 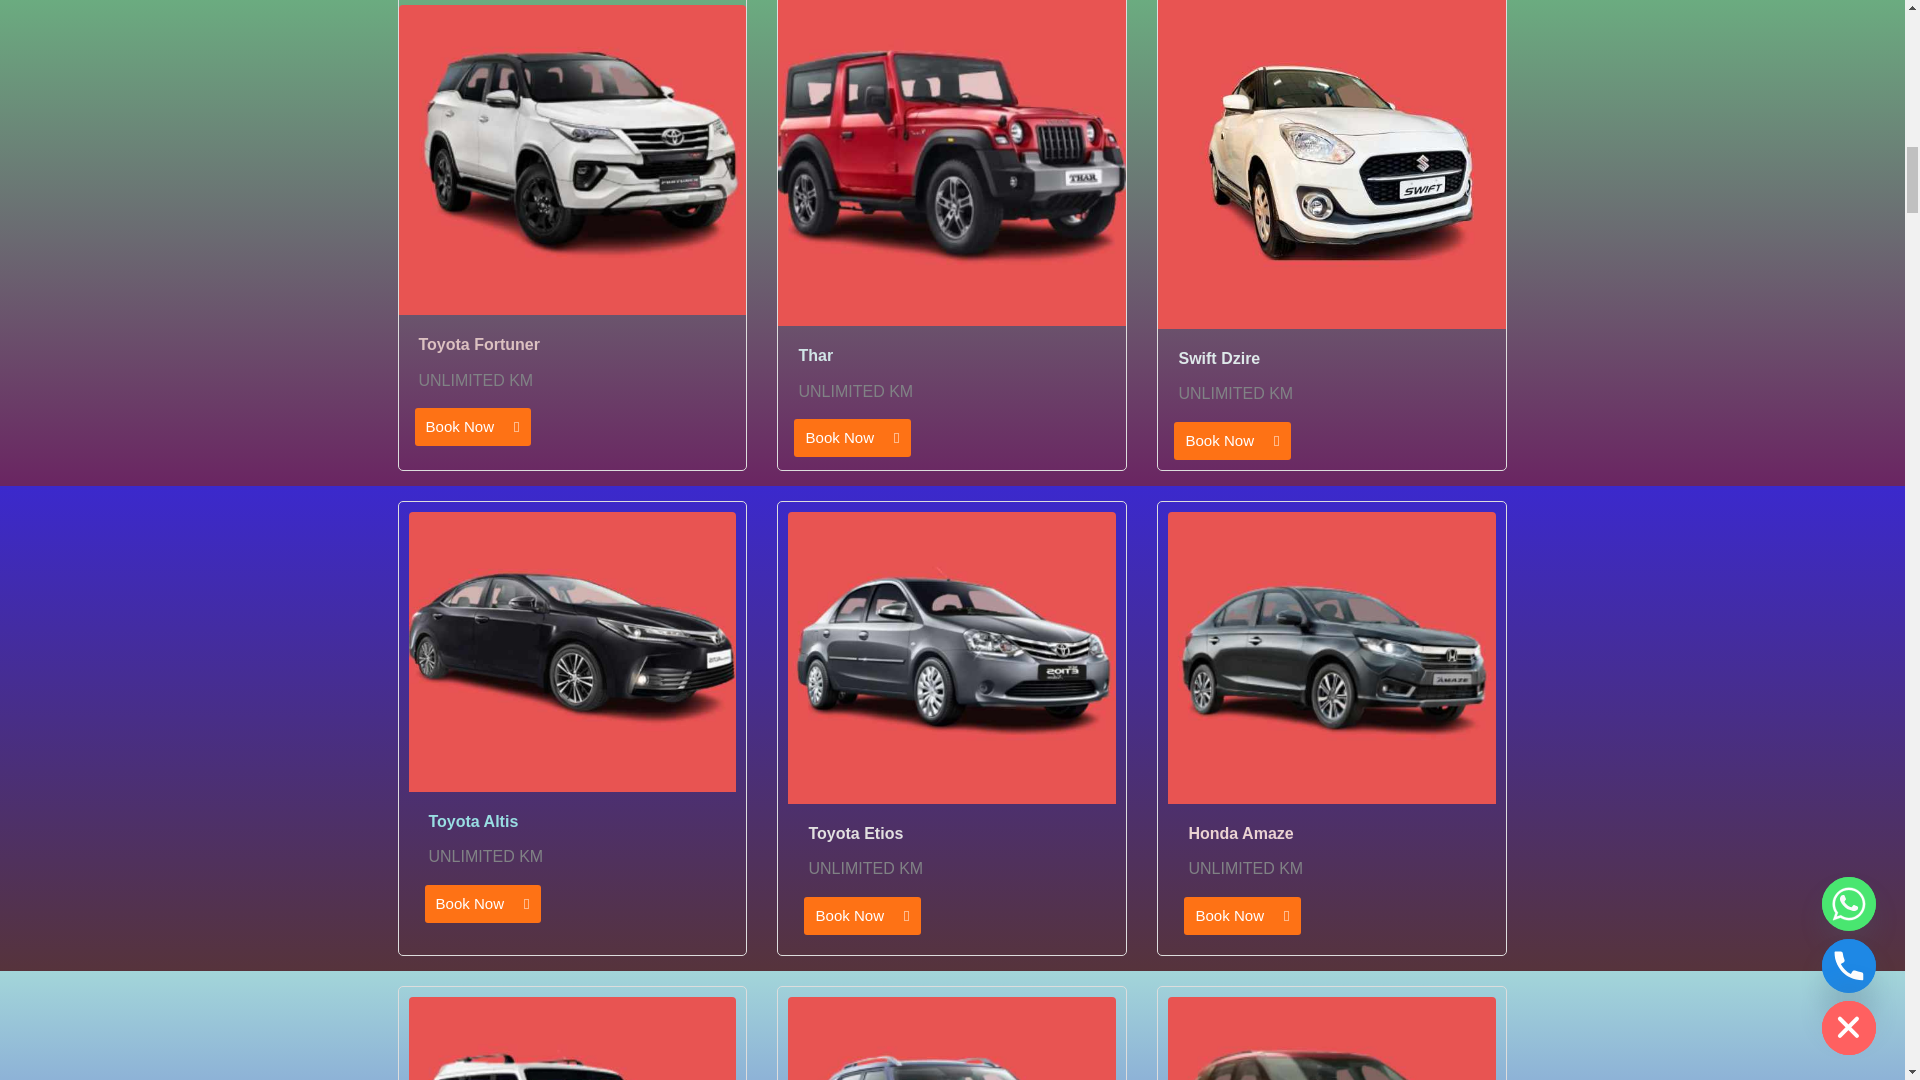 What do you see at coordinates (1232, 441) in the screenshot?
I see `Book Now` at bounding box center [1232, 441].